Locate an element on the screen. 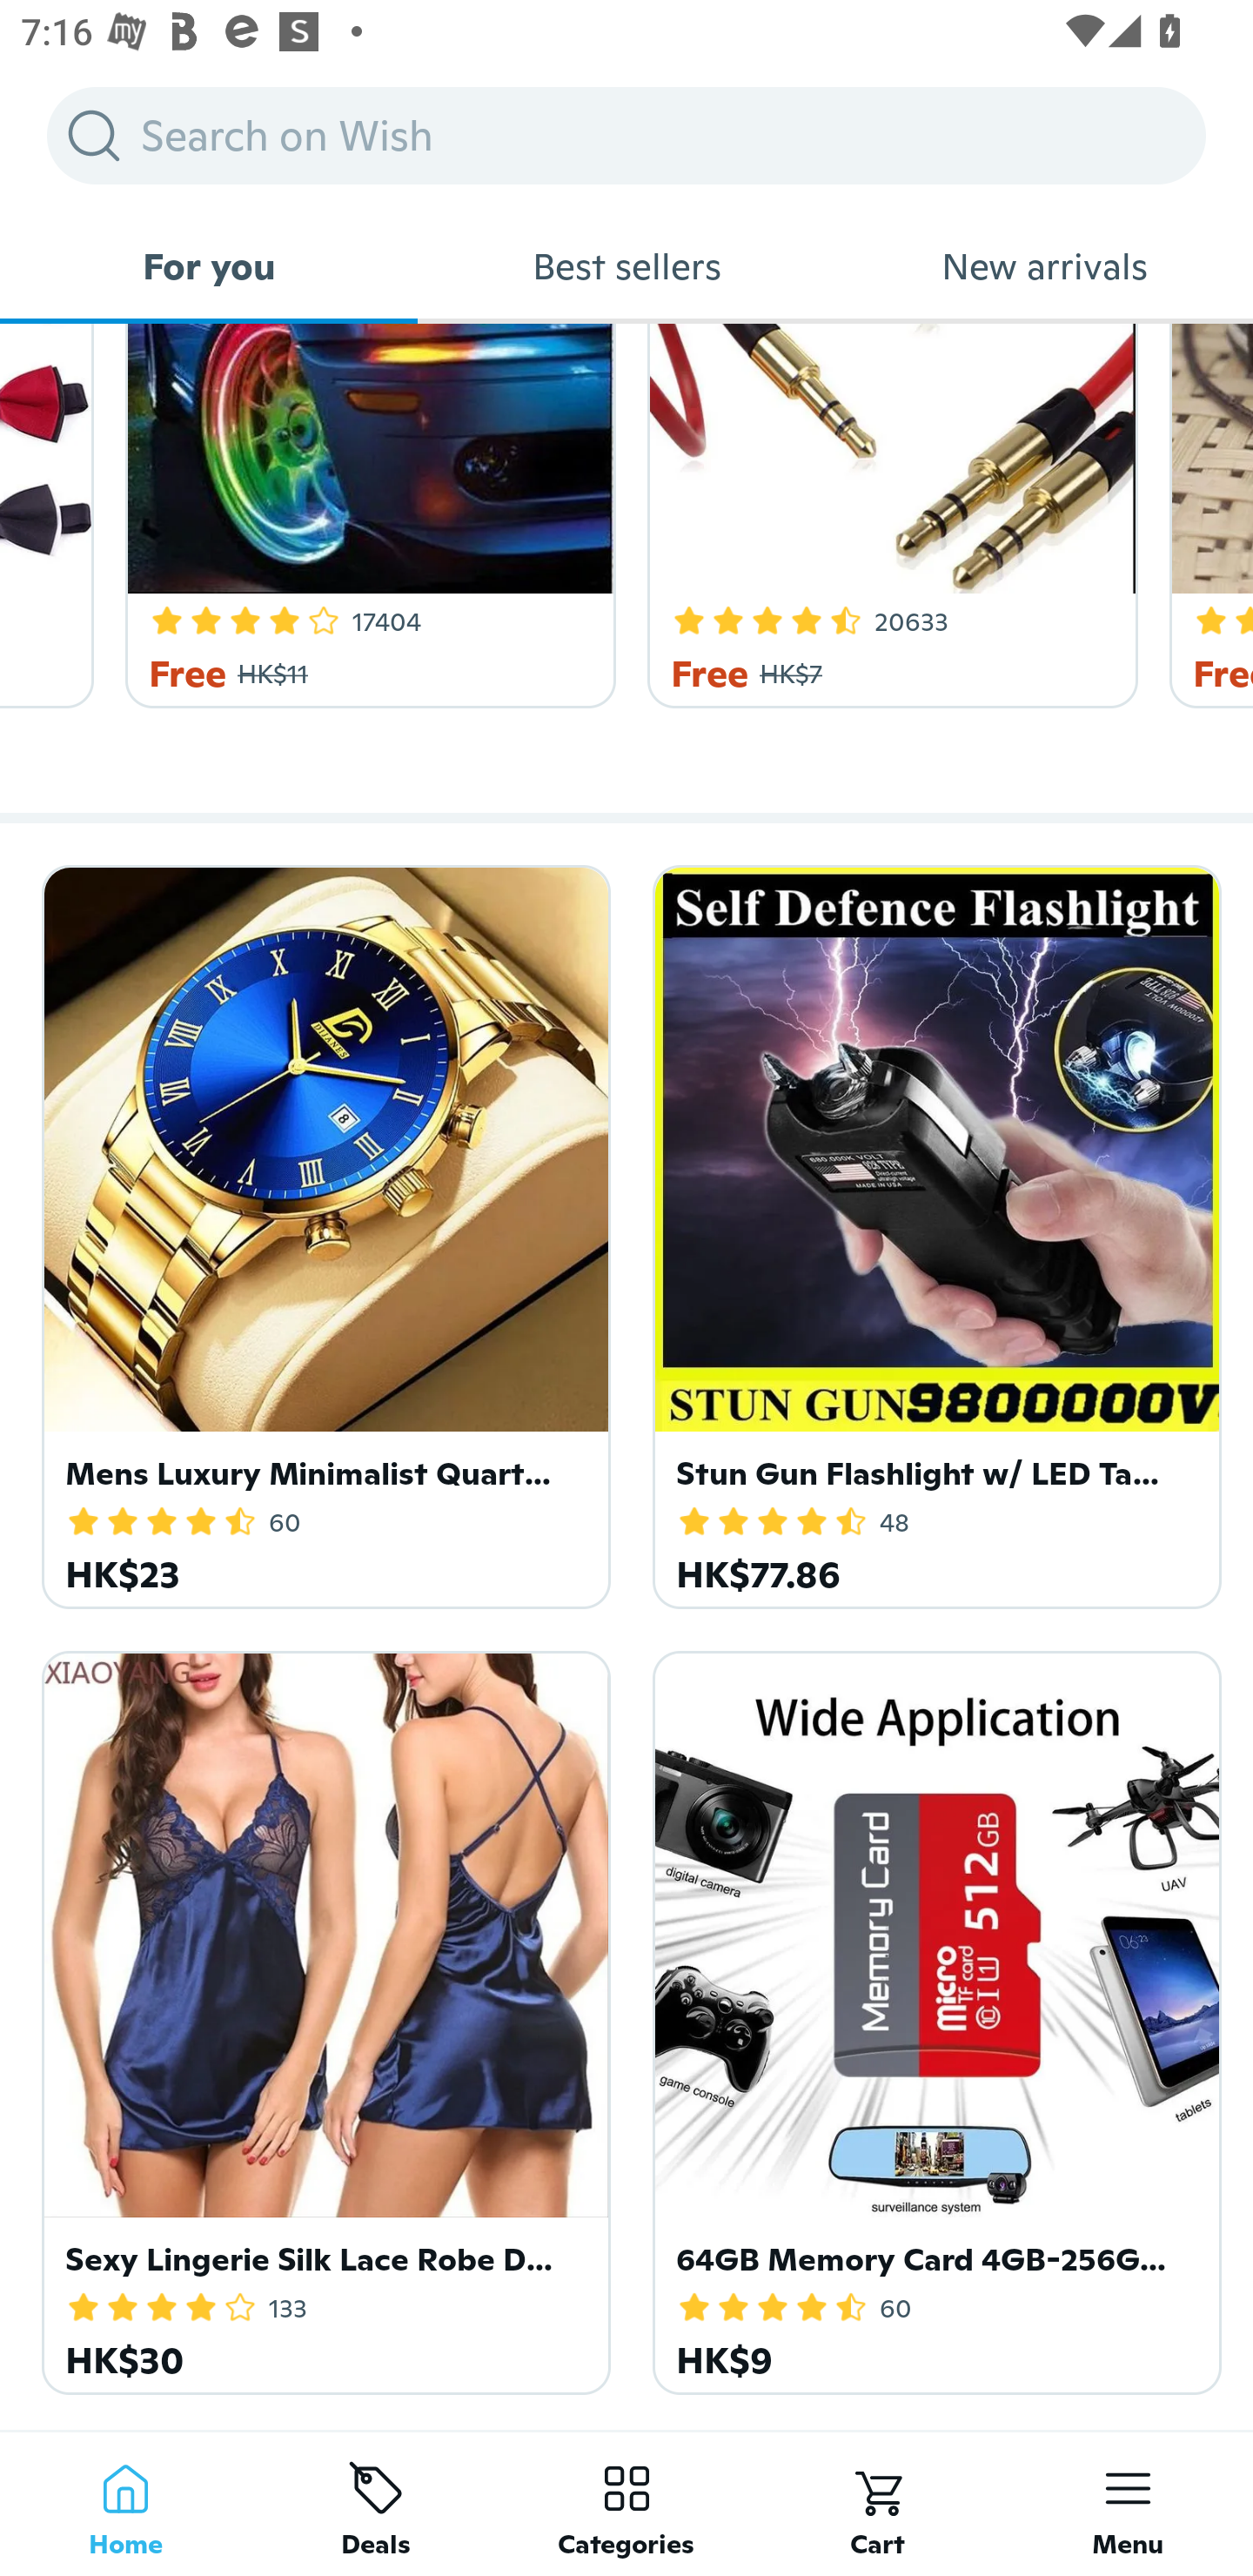  Menu is located at coordinates (1128, 2503).